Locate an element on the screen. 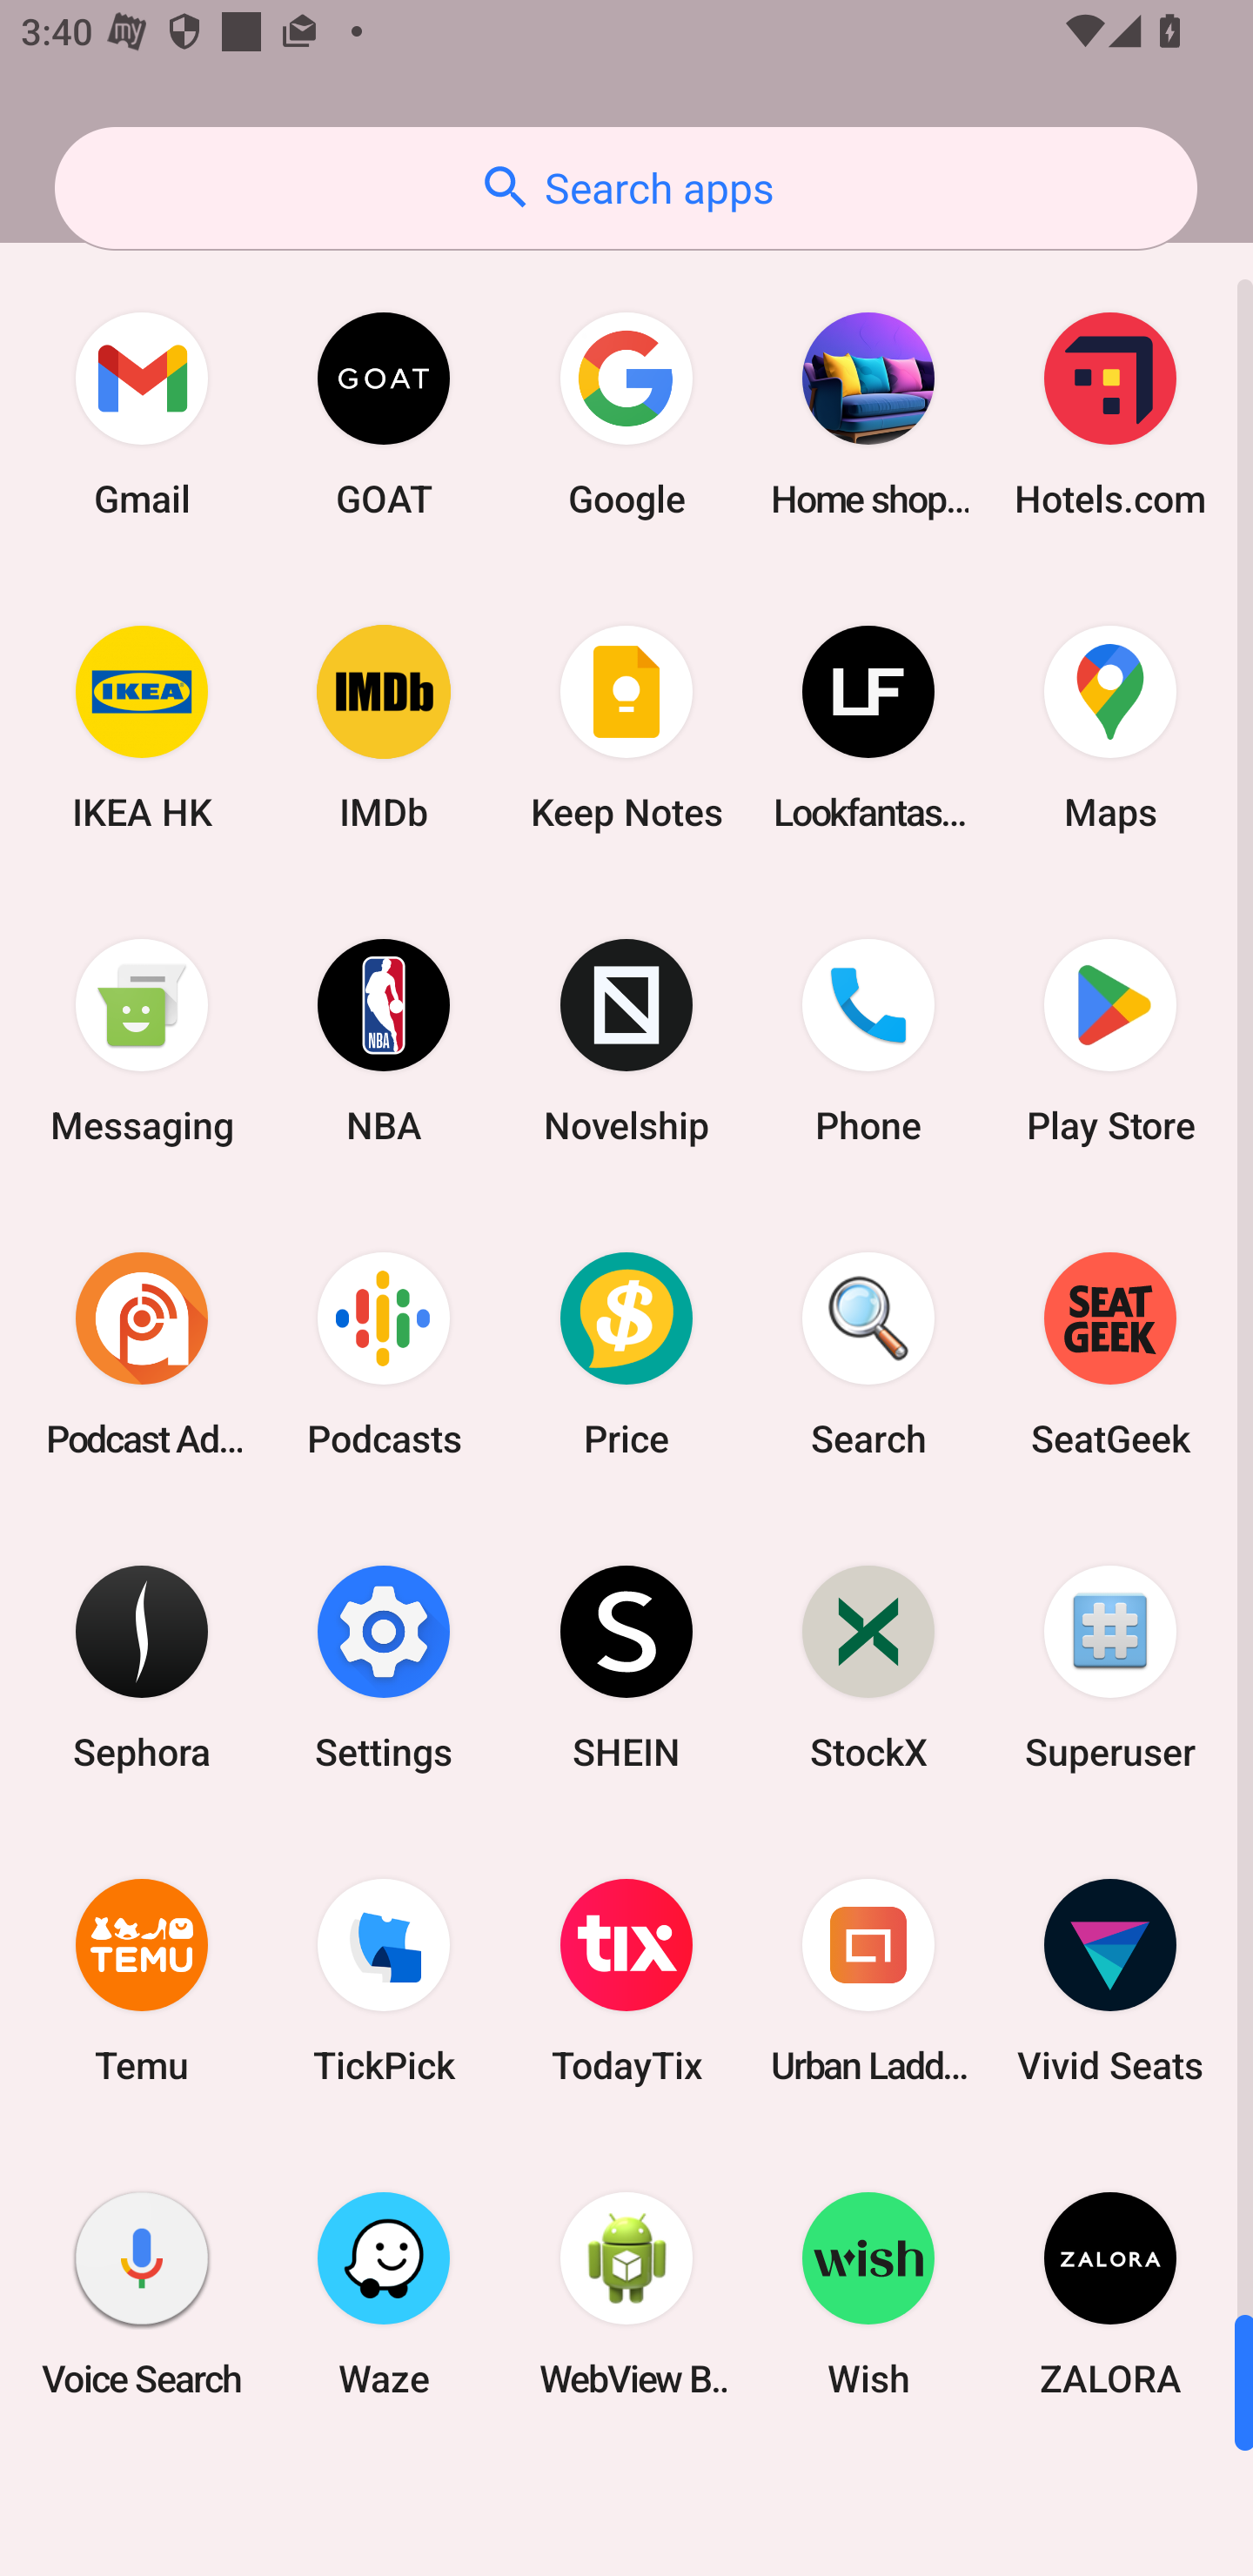  Play Store is located at coordinates (1110, 1041).